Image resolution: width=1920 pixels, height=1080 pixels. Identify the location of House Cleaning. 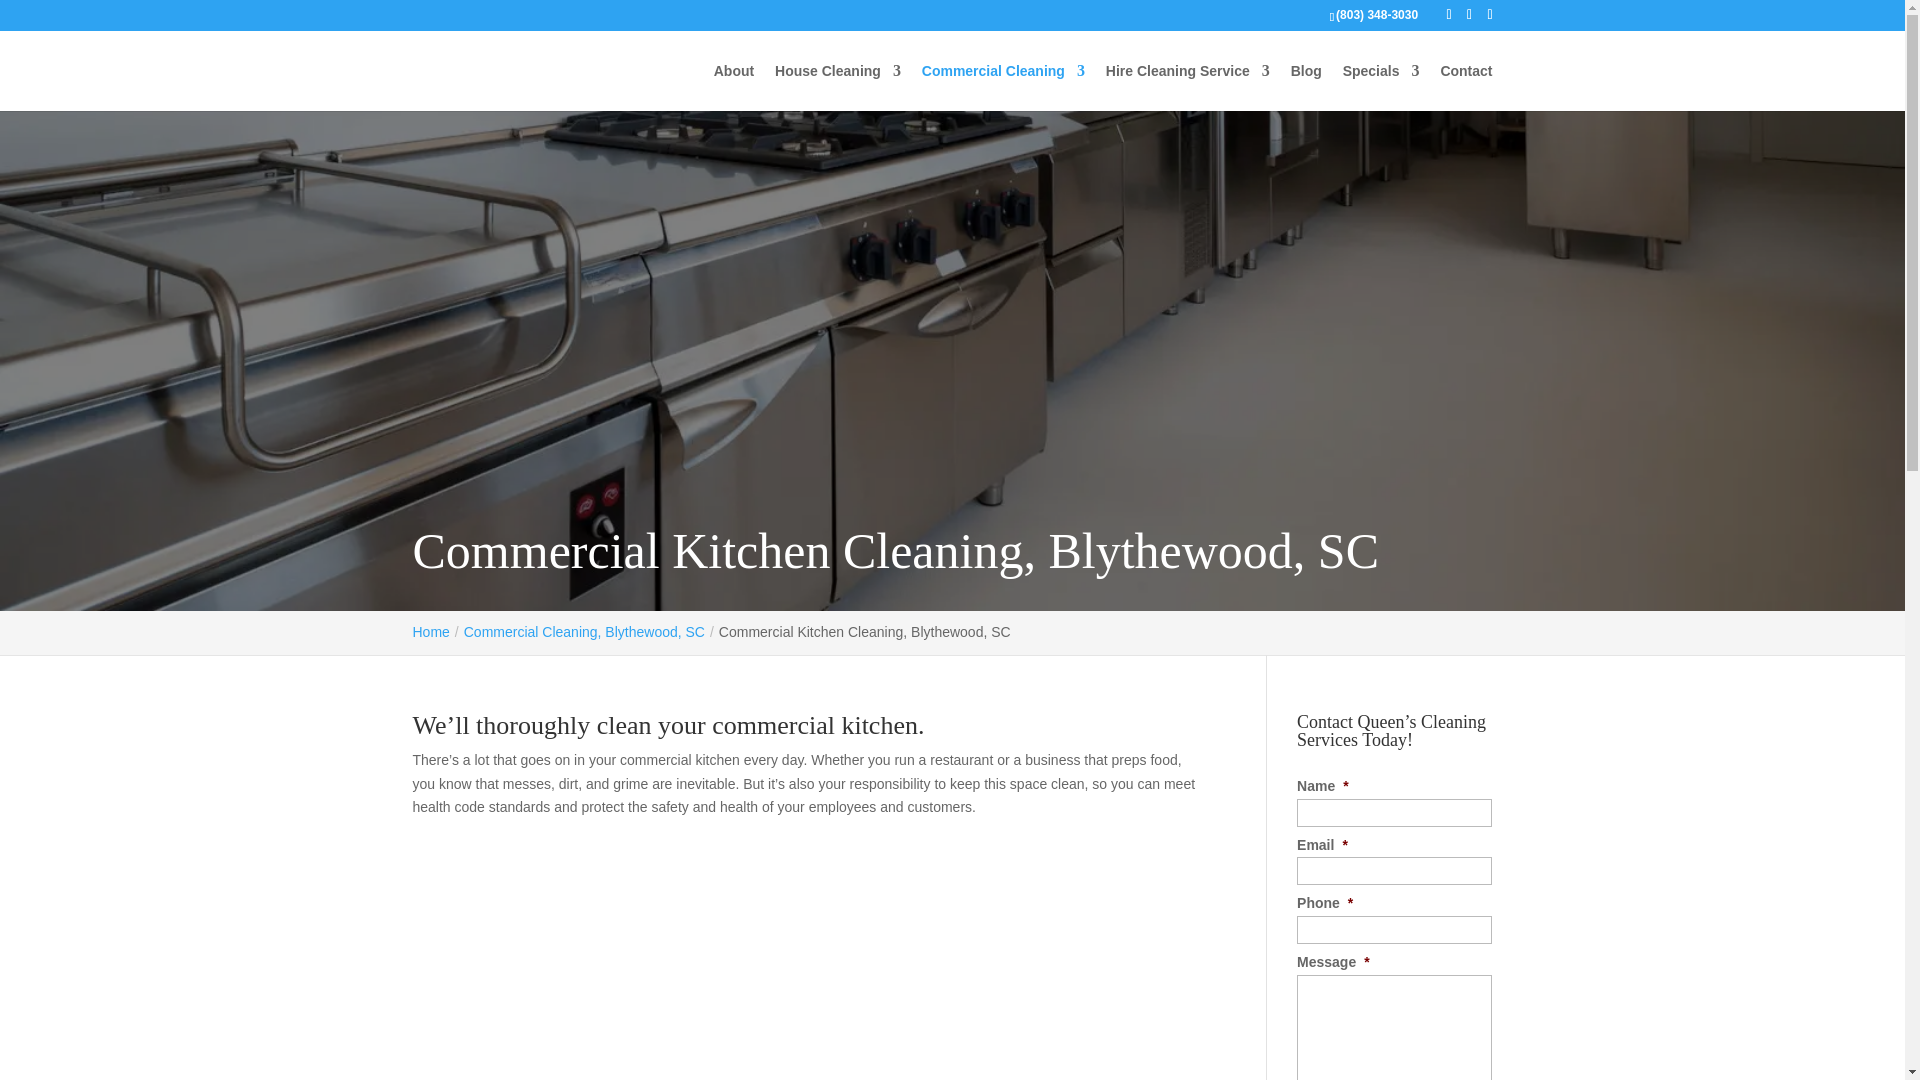
(838, 87).